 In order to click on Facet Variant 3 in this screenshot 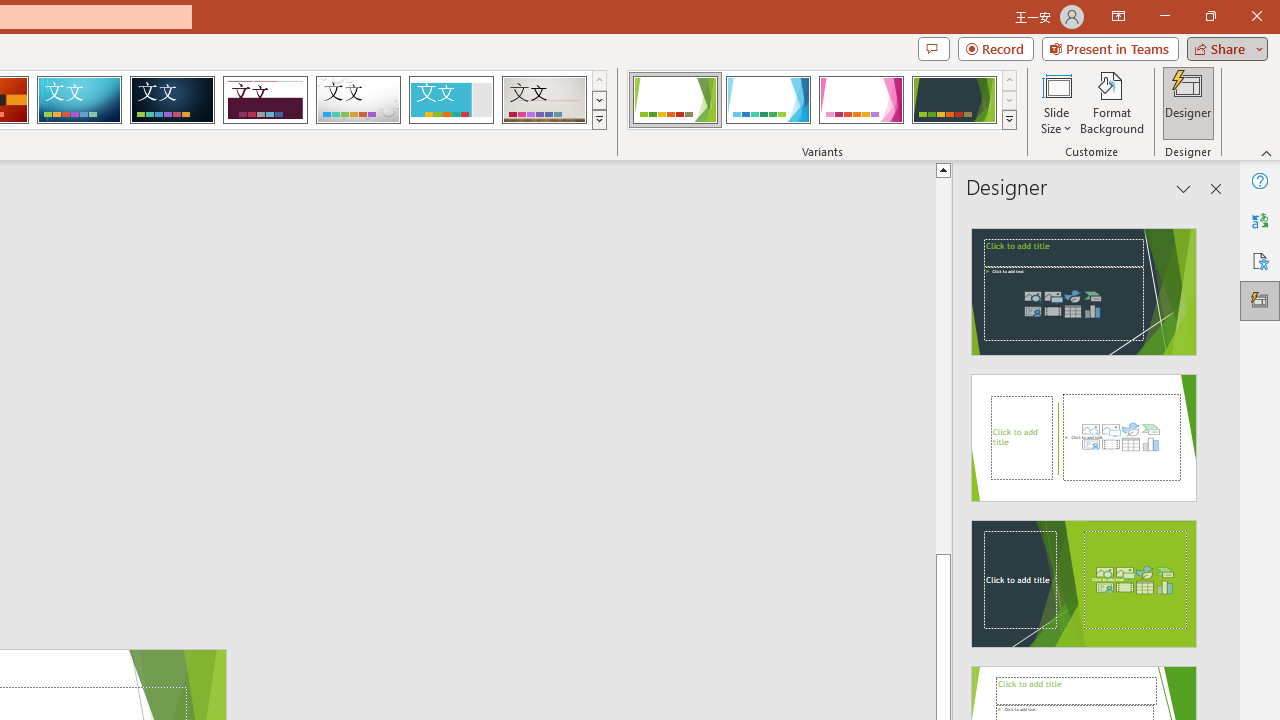, I will do `click(861, 100)`.